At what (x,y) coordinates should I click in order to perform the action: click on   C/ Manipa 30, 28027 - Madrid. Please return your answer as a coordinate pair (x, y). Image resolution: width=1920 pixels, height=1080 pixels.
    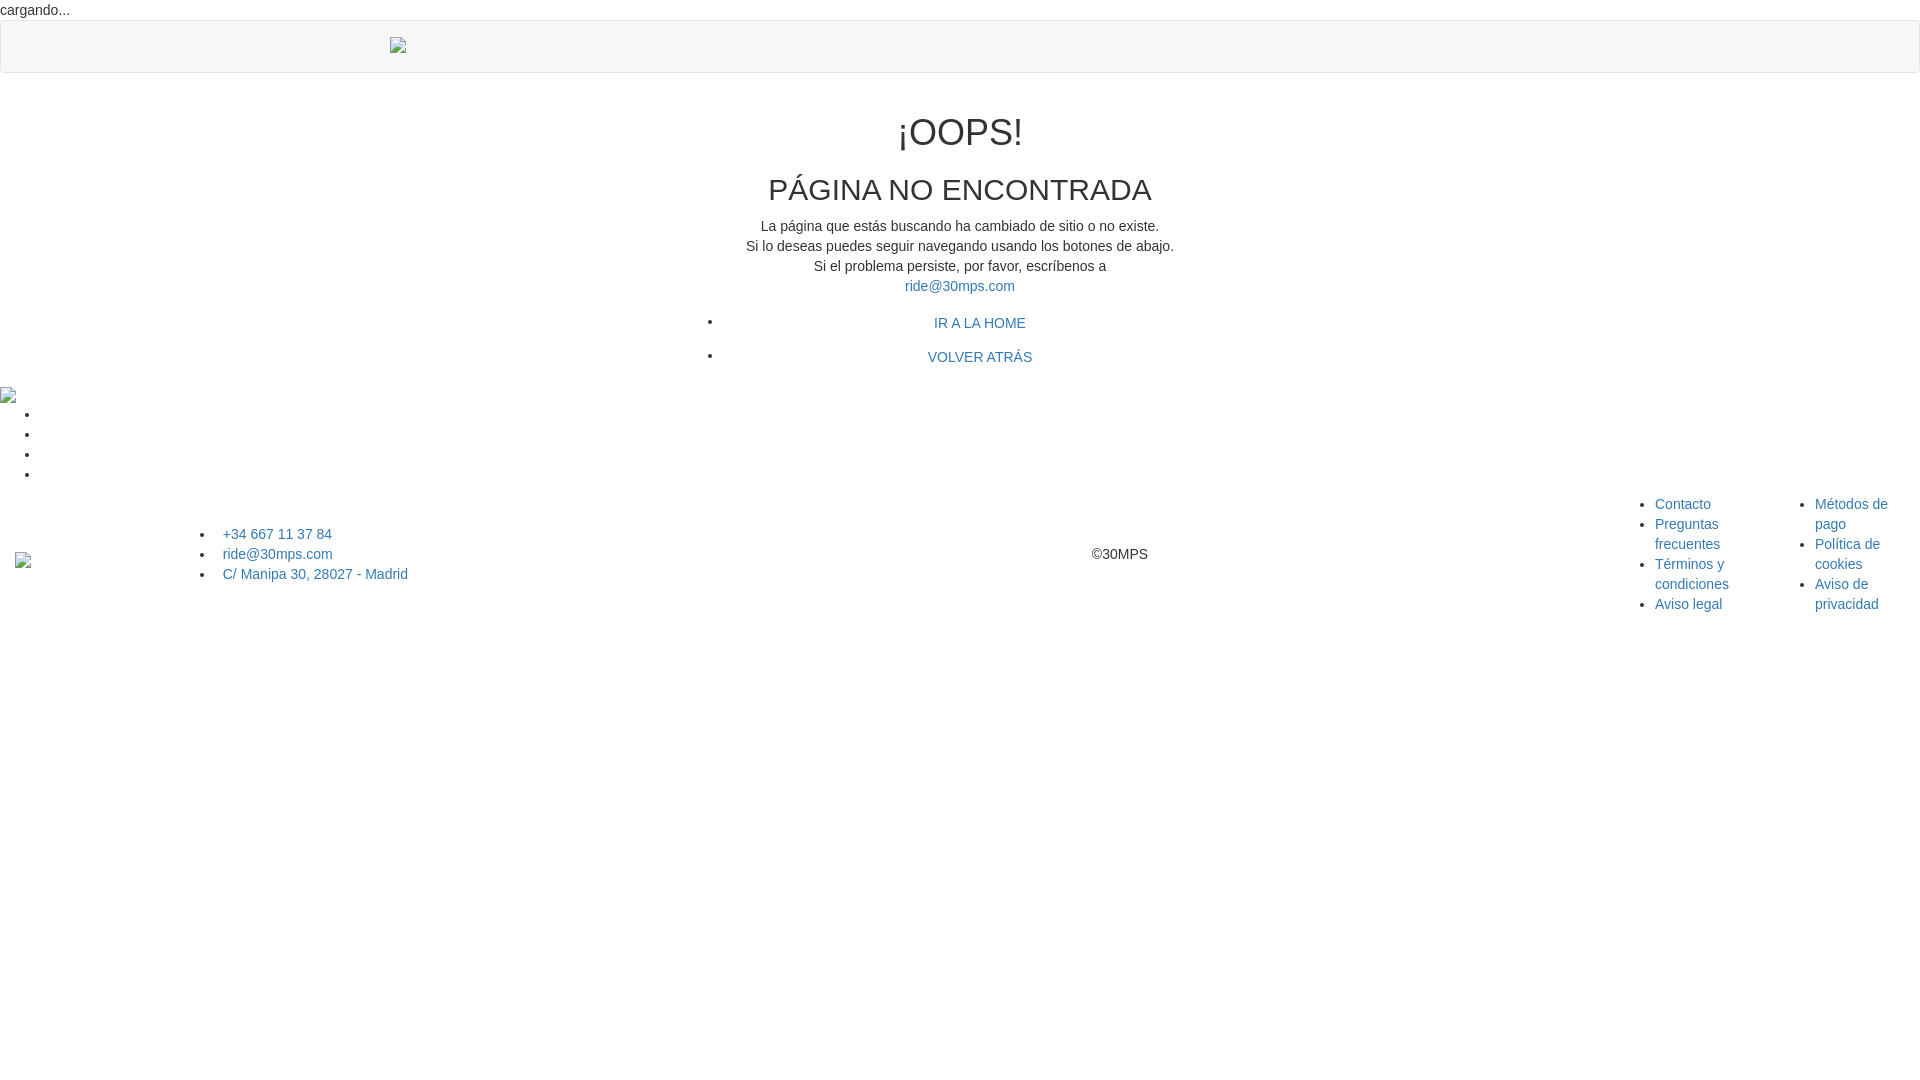
    Looking at the image, I should click on (420, 575).